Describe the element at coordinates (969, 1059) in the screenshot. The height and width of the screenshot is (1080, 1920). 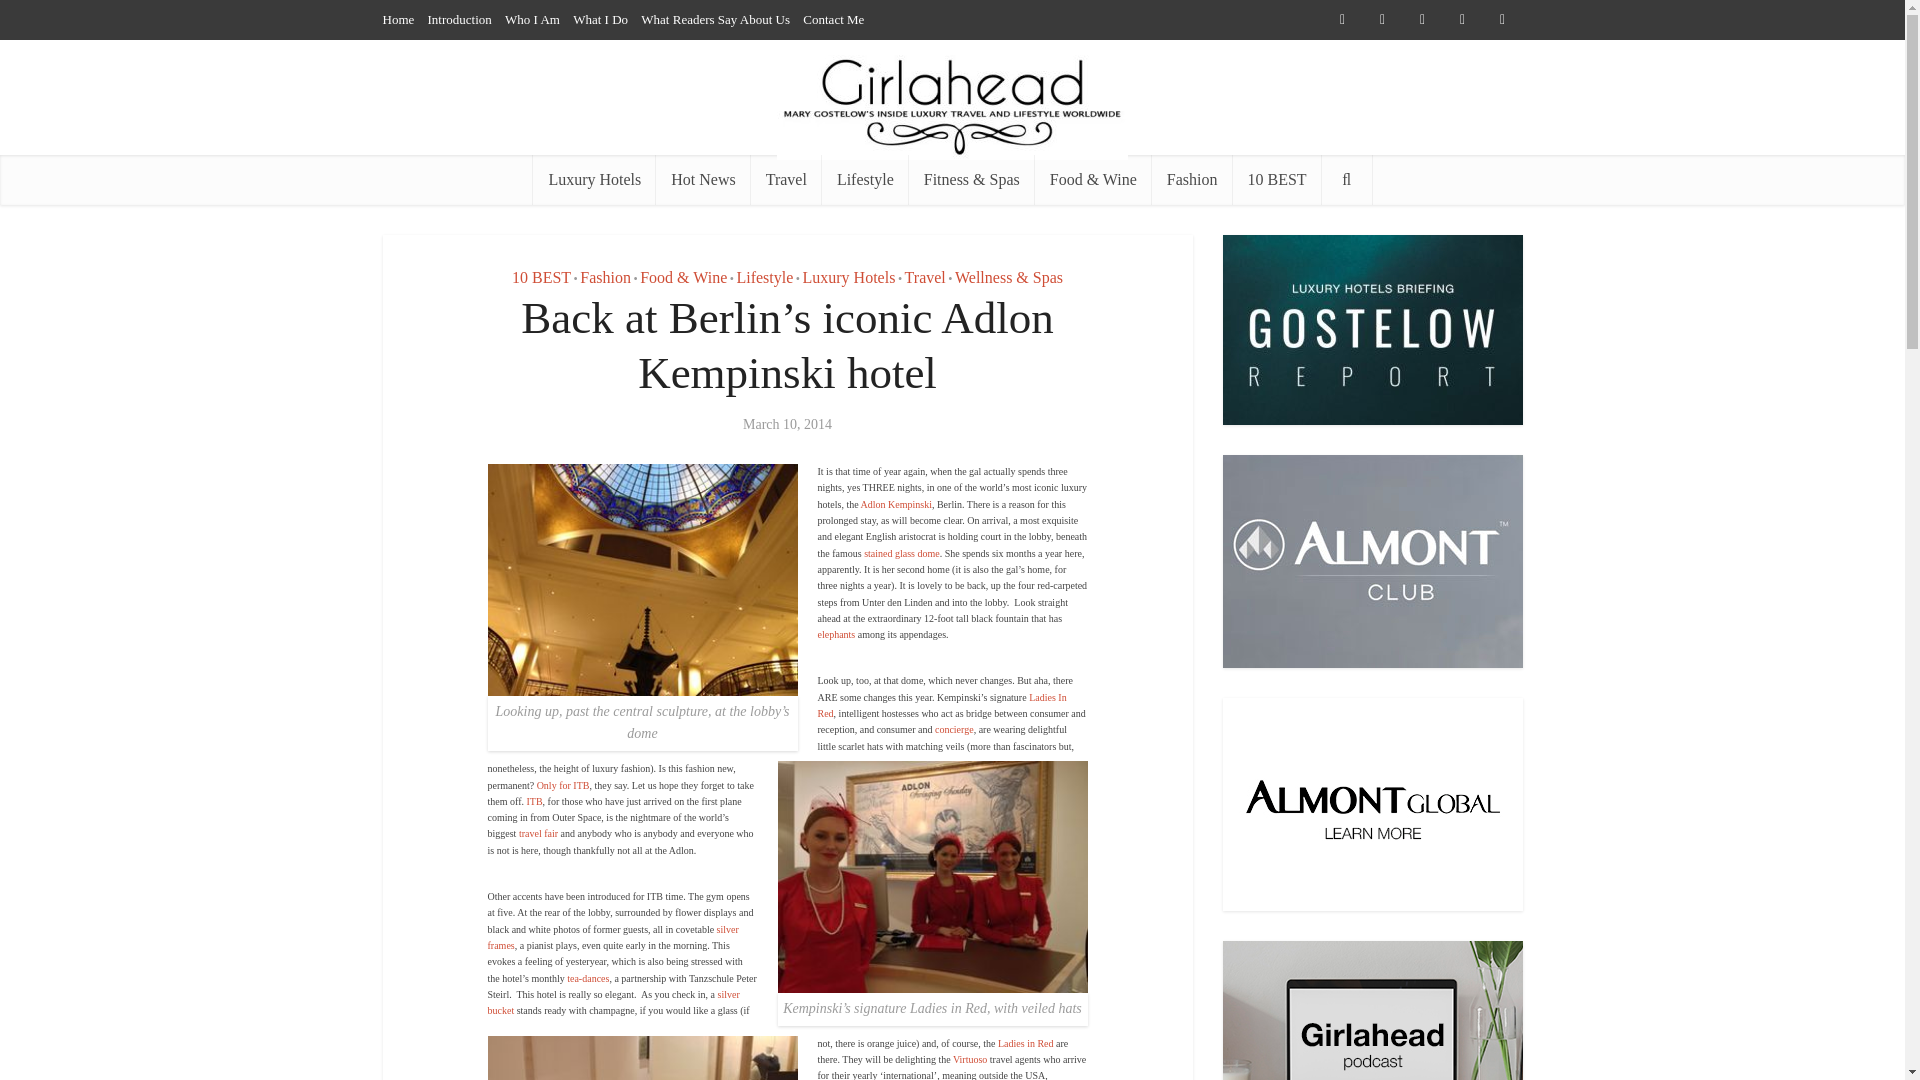
I see `The luxury travel world must be in Cannes every December` at that location.